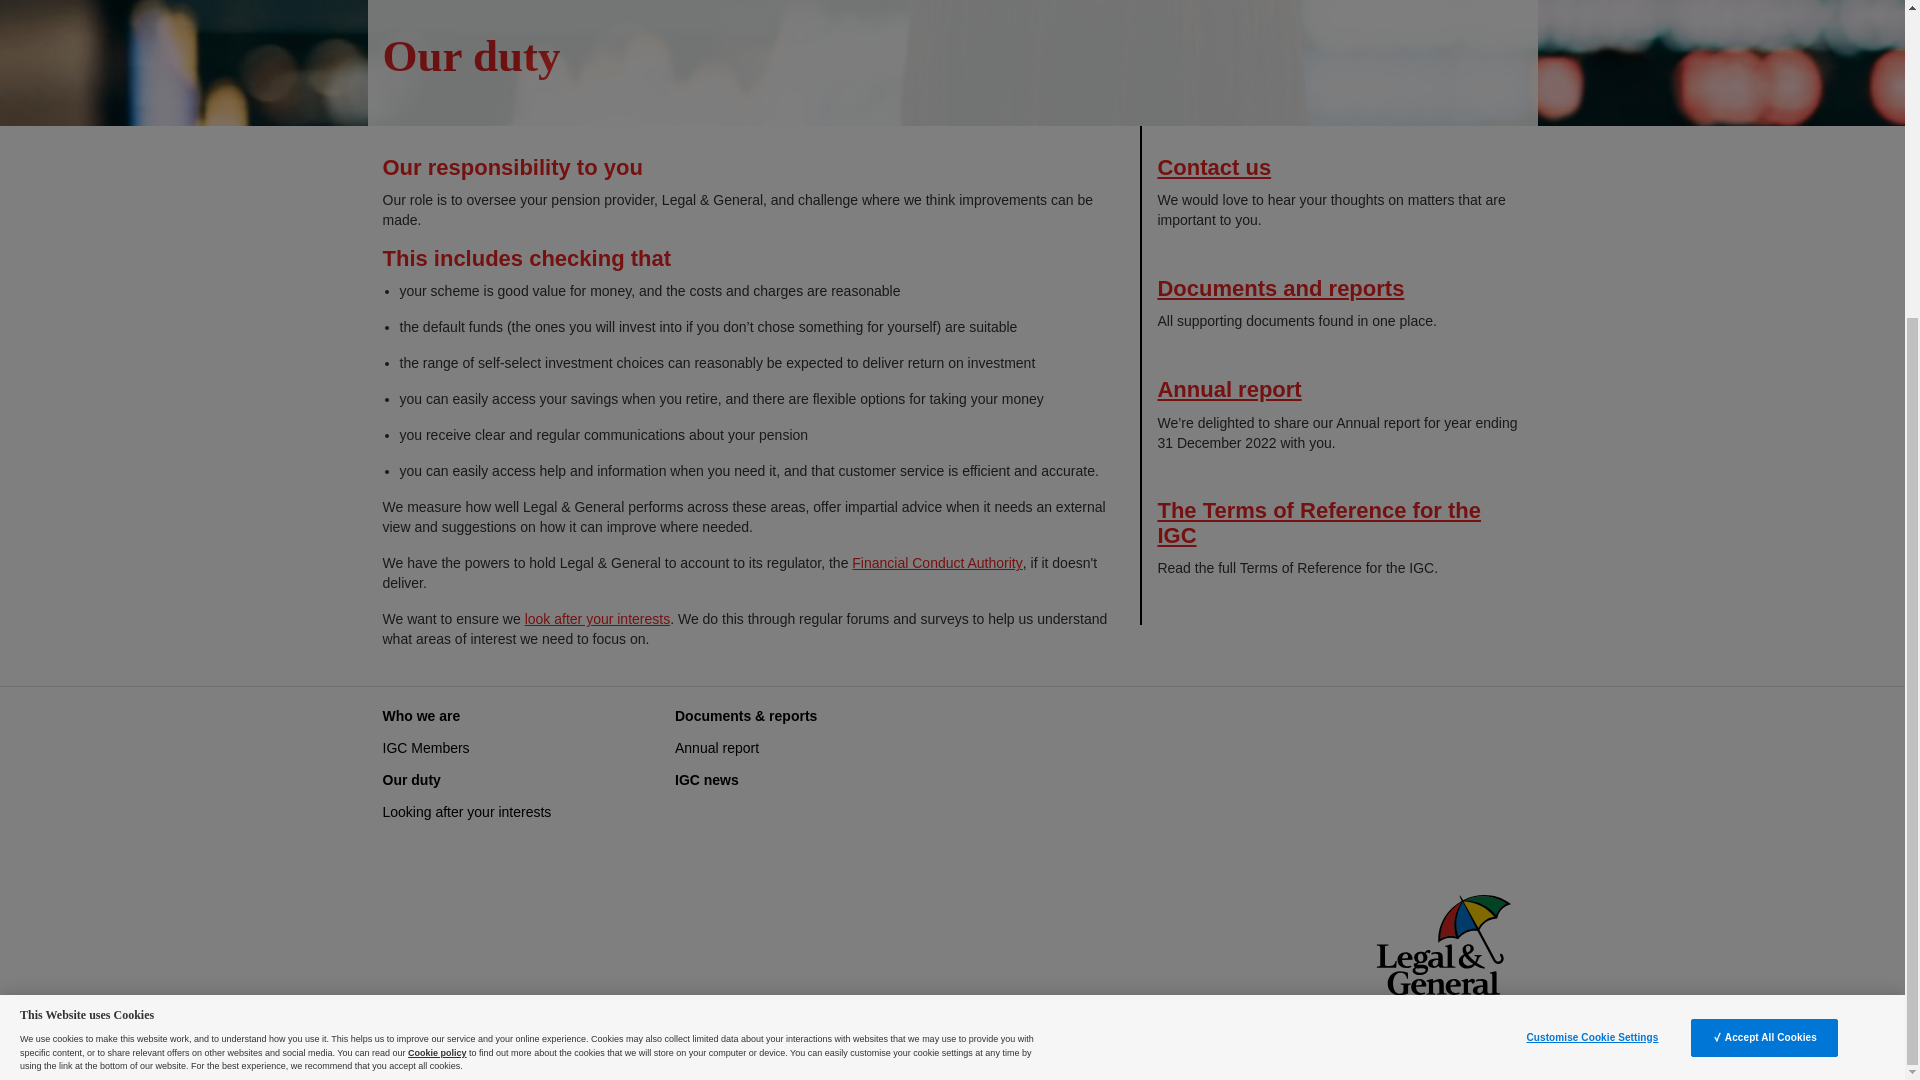 This screenshot has height=1080, width=1920. Describe the element at coordinates (1318, 522) in the screenshot. I see ` The Terms of Reference for the IGC - opens in new window` at that location.